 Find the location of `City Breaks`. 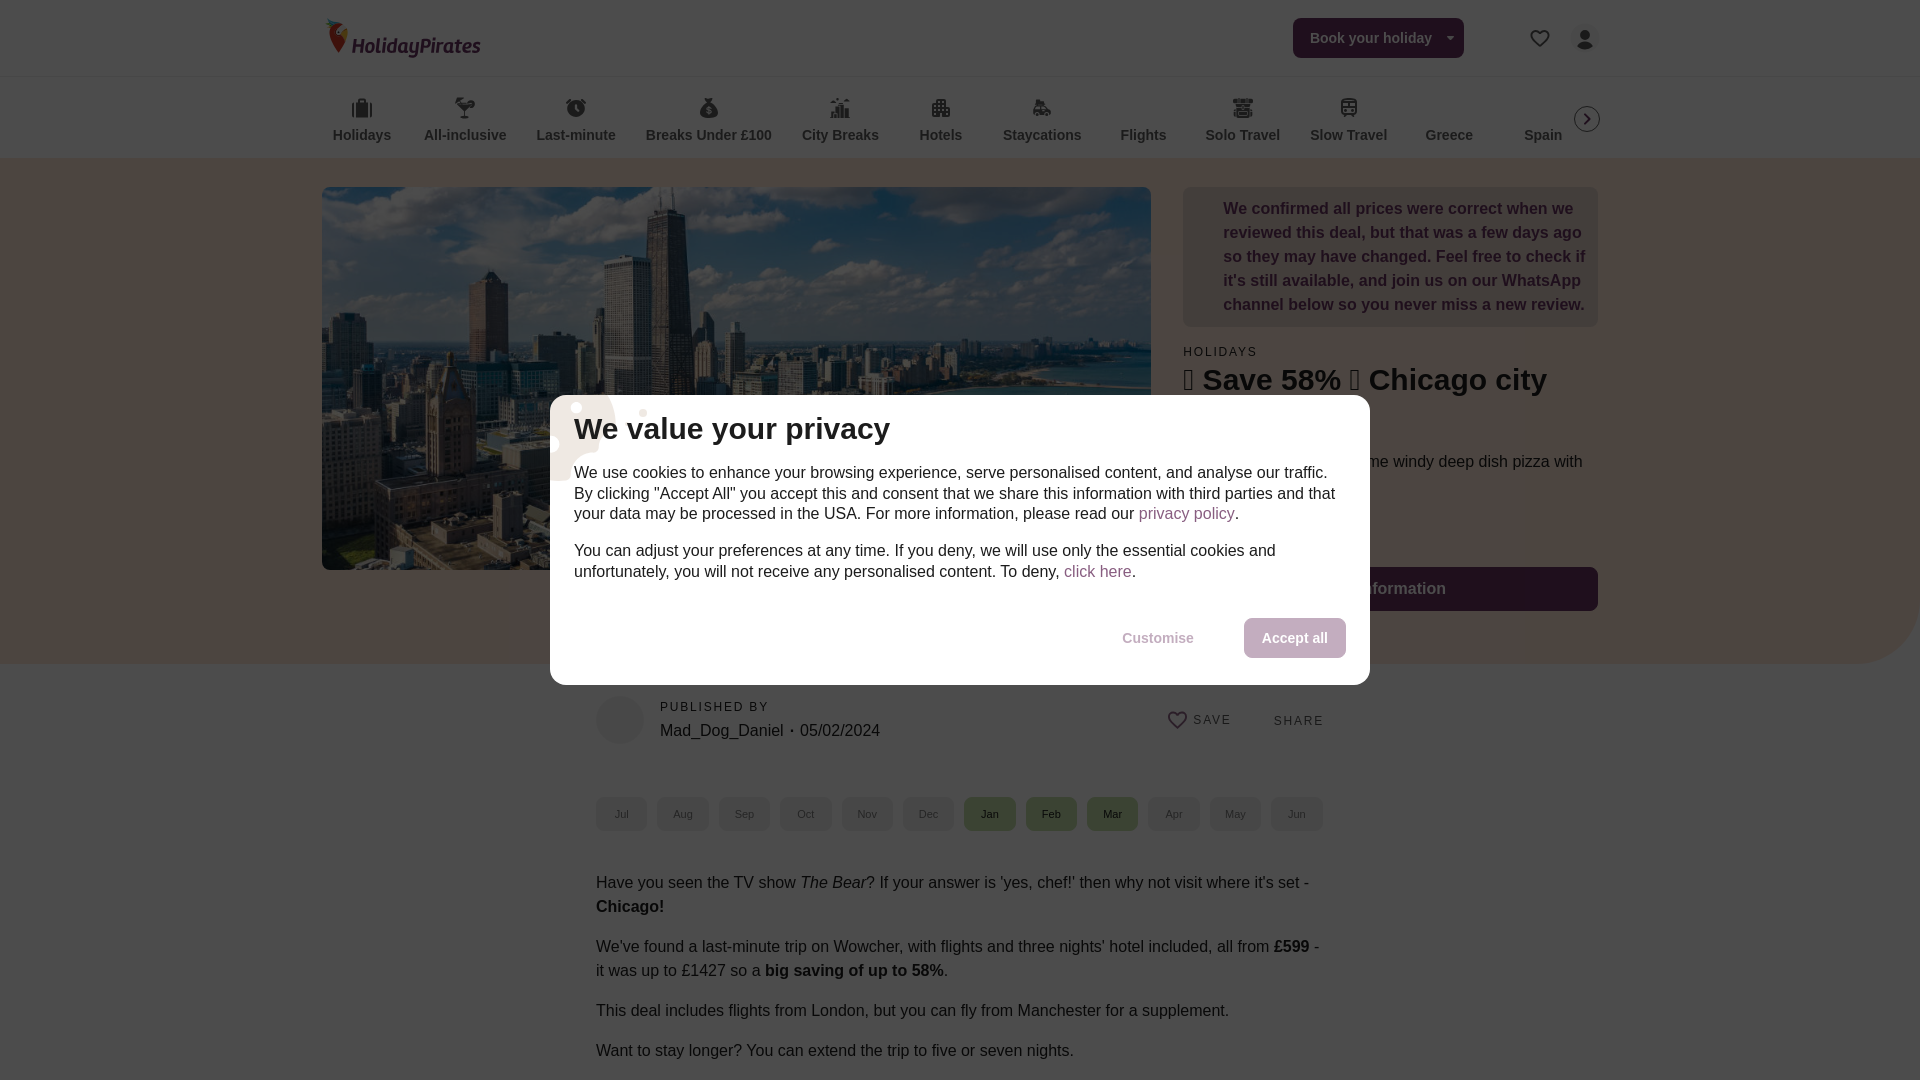

City Breaks is located at coordinates (840, 121).